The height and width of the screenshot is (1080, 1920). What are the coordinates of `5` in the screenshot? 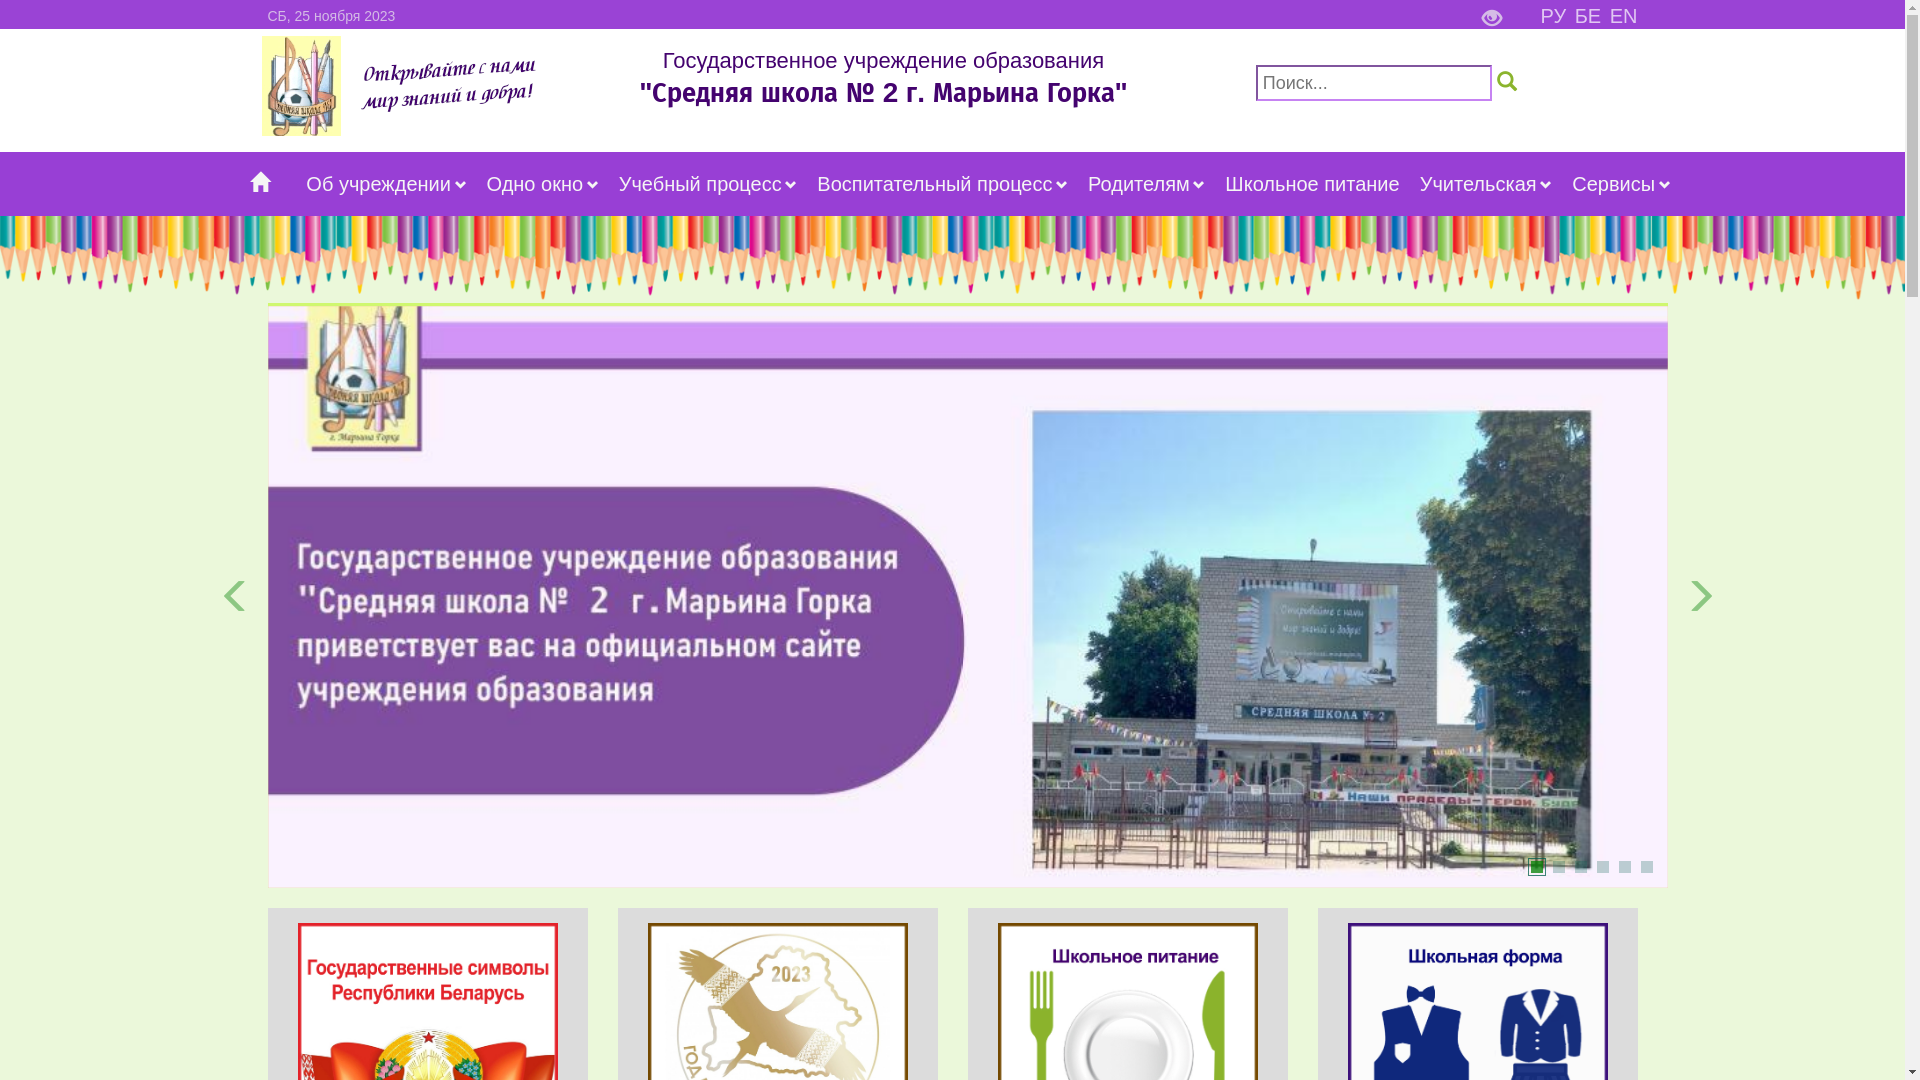 It's located at (1624, 867).